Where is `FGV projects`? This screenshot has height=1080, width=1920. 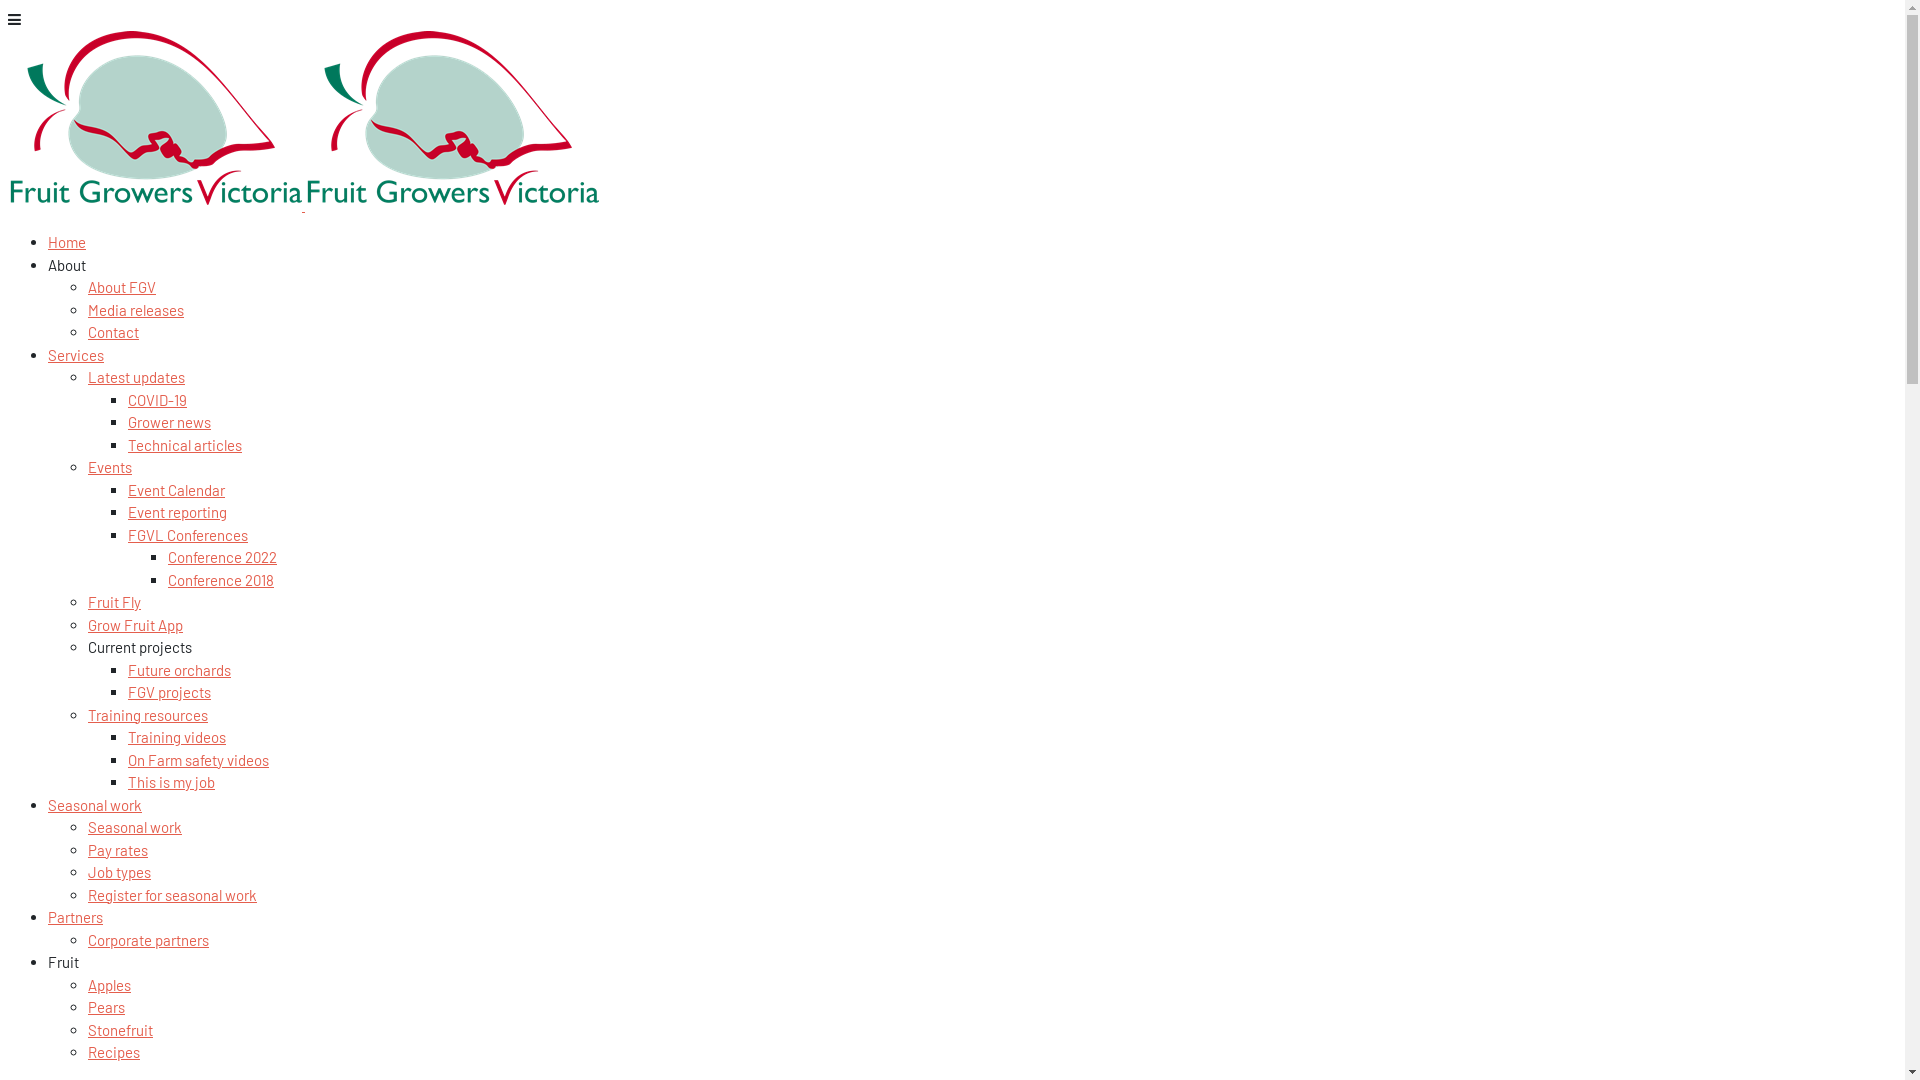 FGV projects is located at coordinates (170, 692).